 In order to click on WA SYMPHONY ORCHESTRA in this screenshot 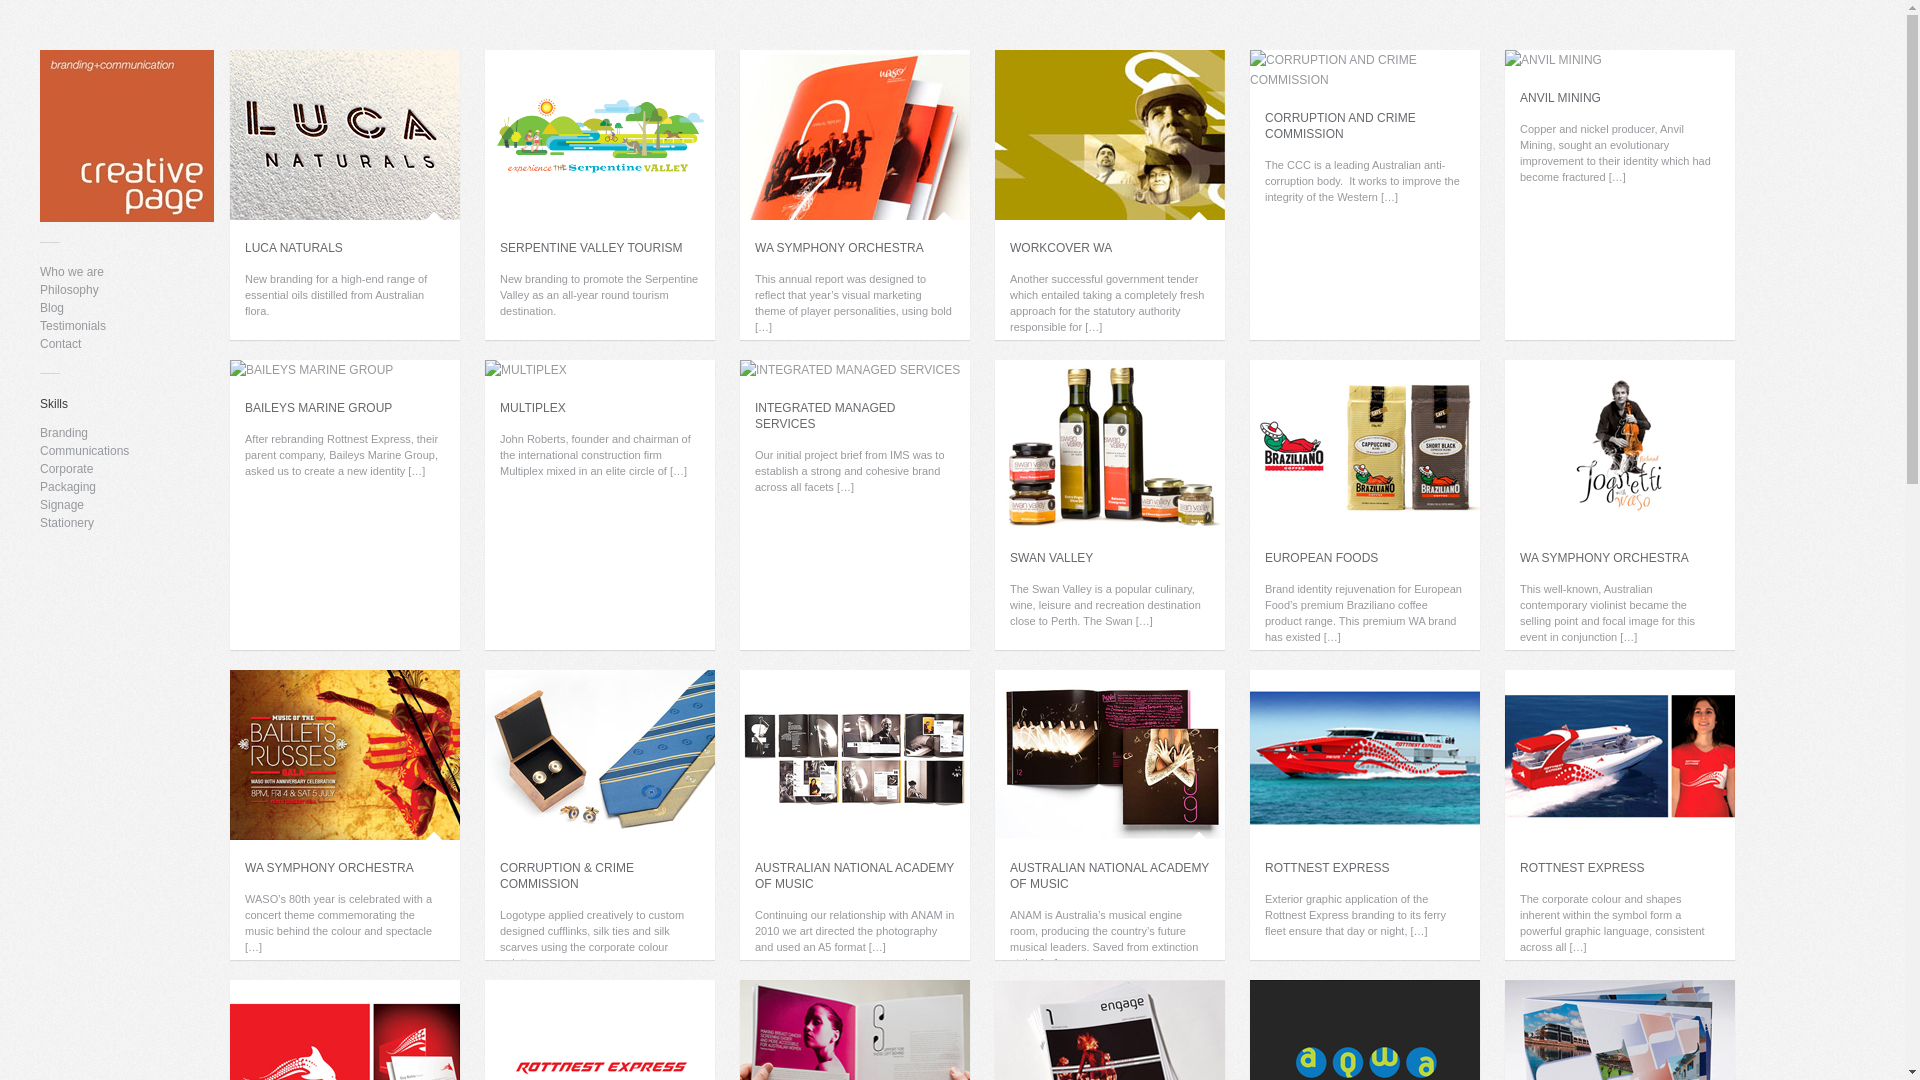, I will do `click(1604, 558)`.